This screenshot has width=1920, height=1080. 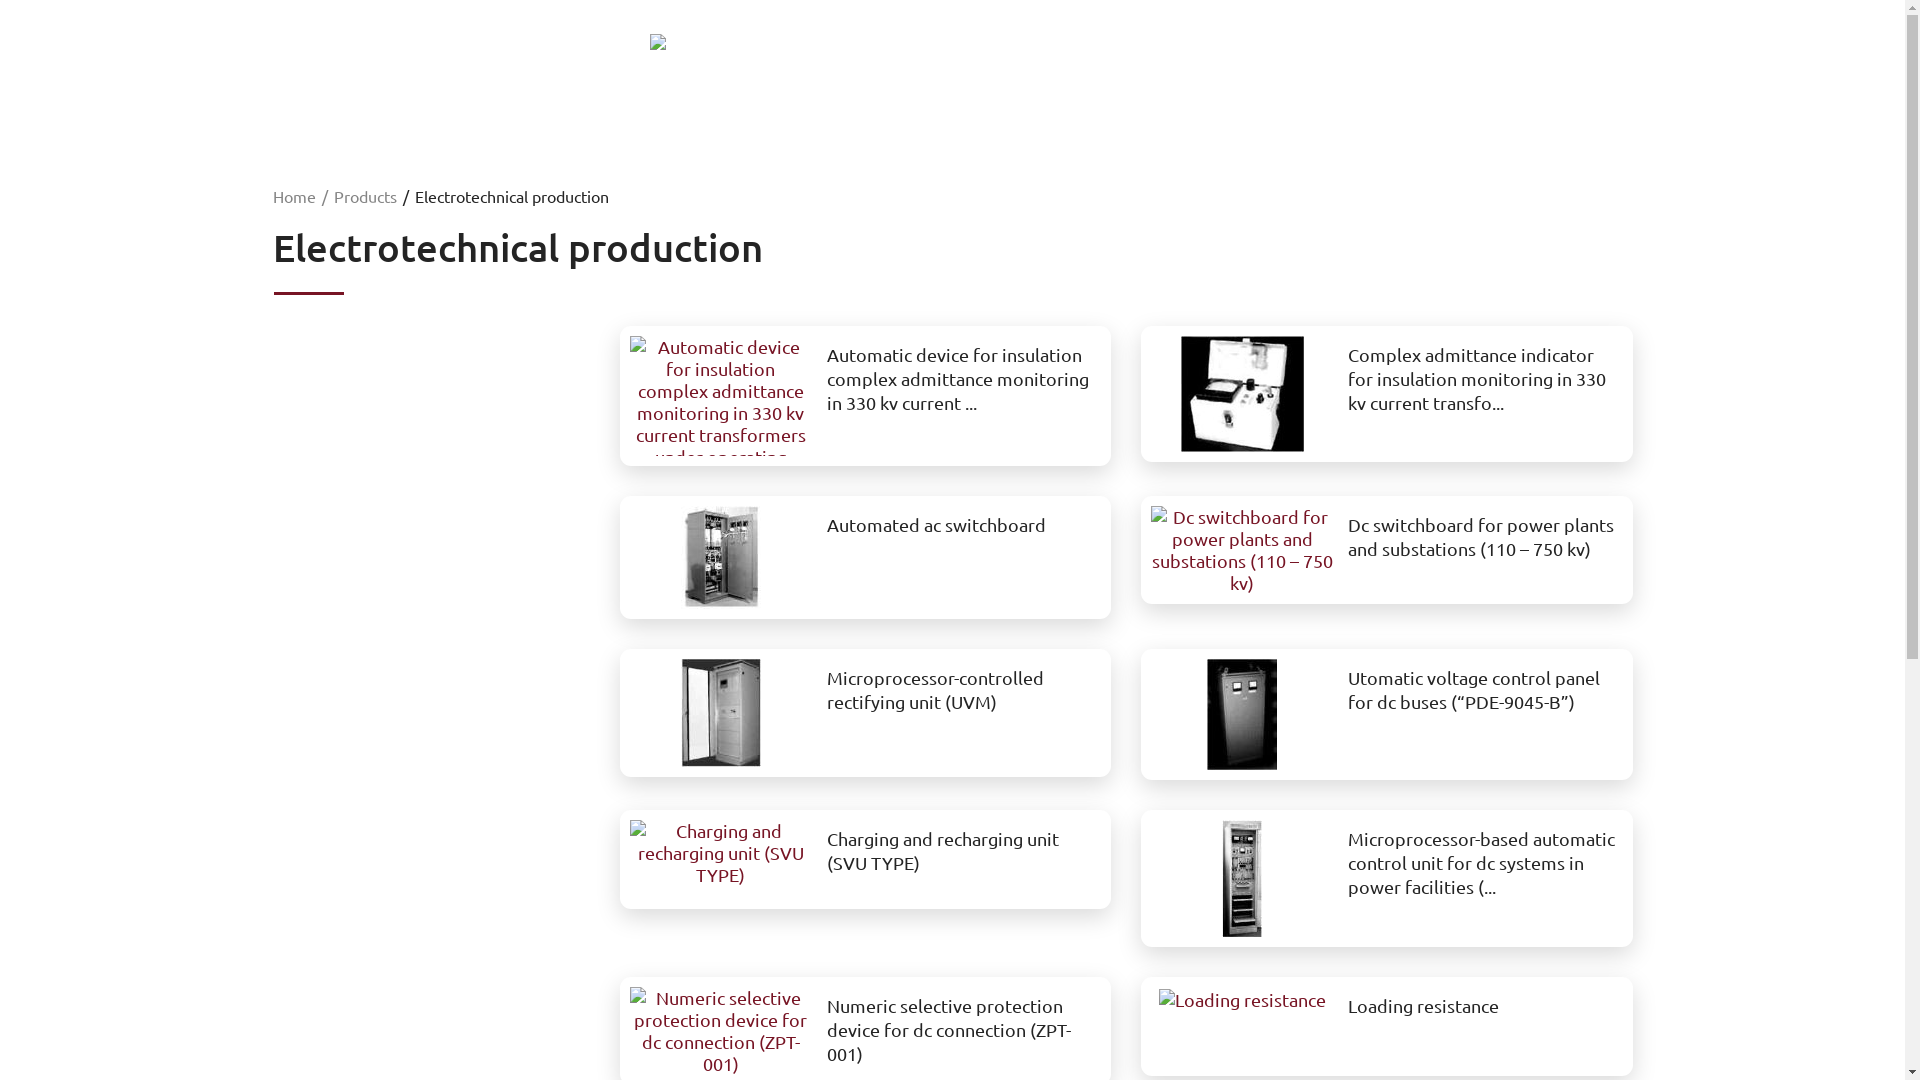 I want to click on Automated ac switchboard, so click(x=721, y=558).